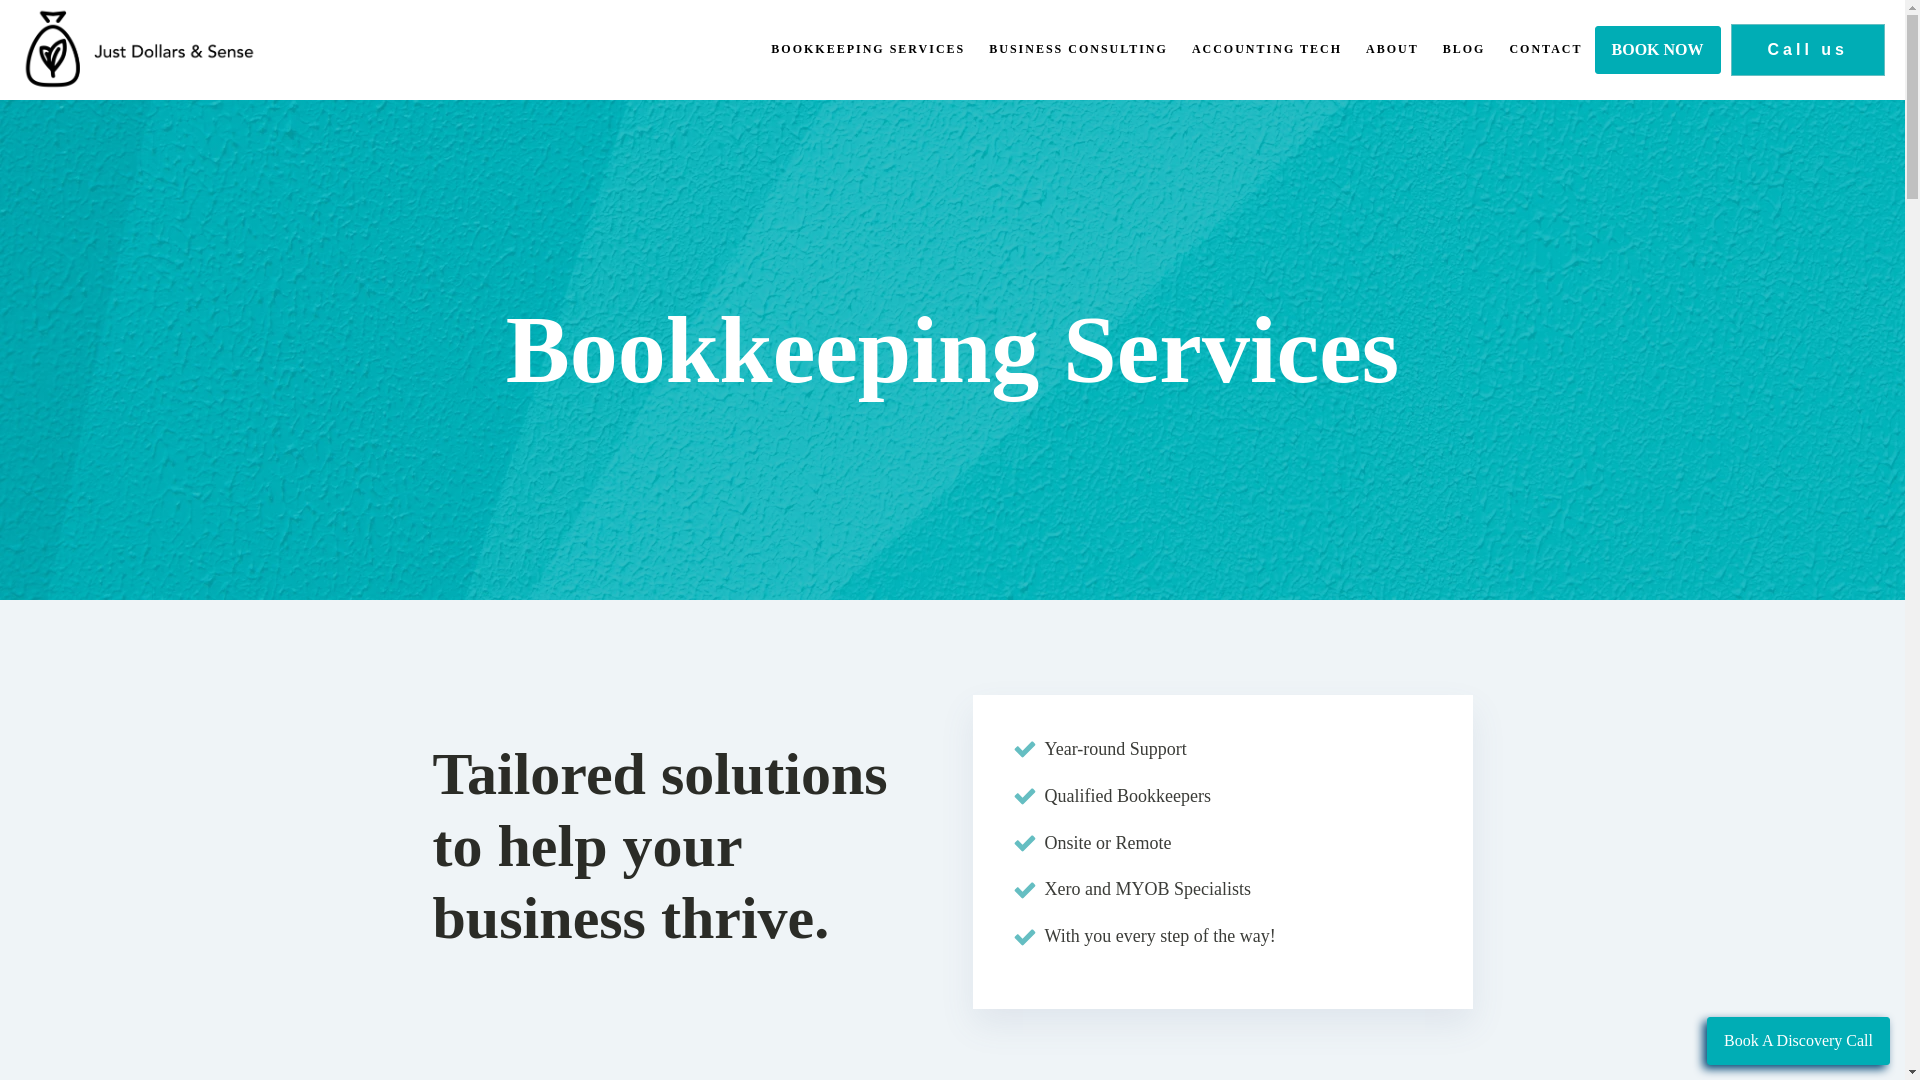 The height and width of the screenshot is (1080, 1920). What do you see at coordinates (1464, 48) in the screenshot?
I see `BLOG` at bounding box center [1464, 48].